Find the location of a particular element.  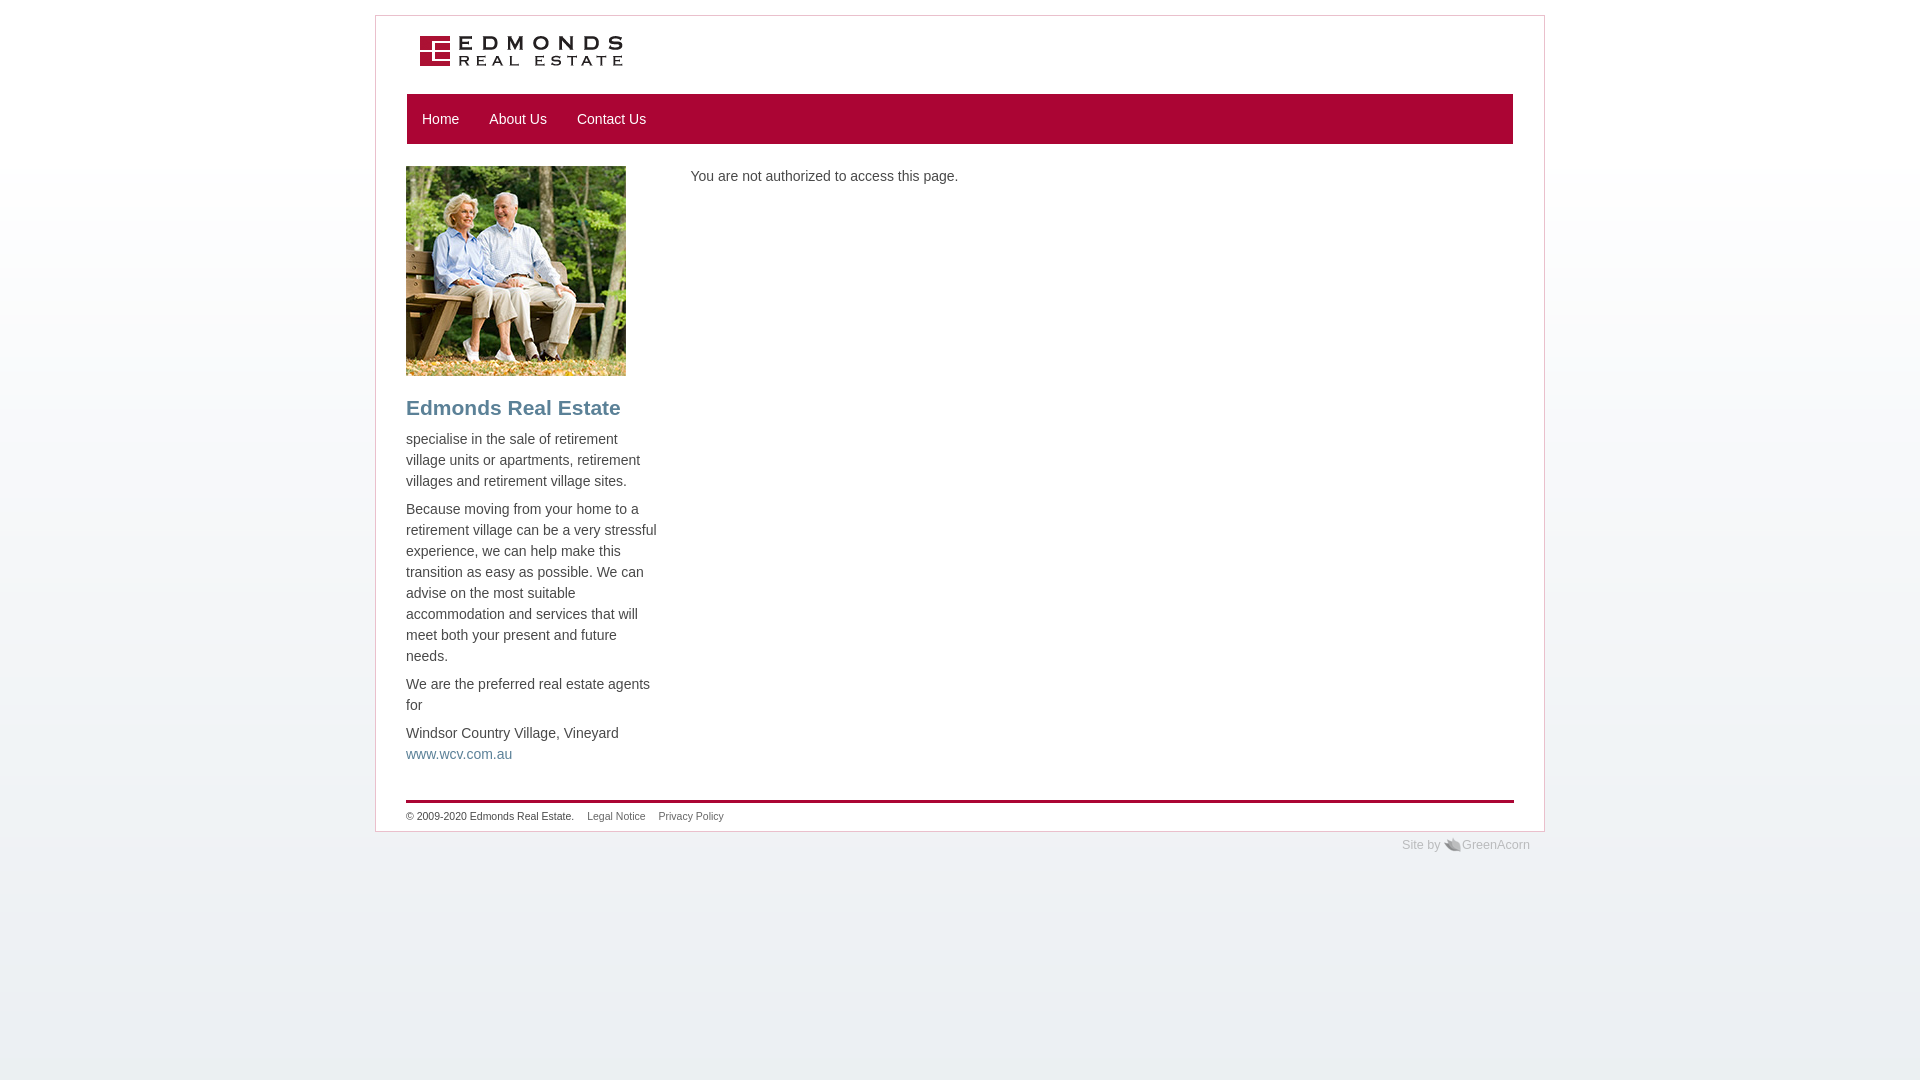

www.wcv.com.au is located at coordinates (459, 754).